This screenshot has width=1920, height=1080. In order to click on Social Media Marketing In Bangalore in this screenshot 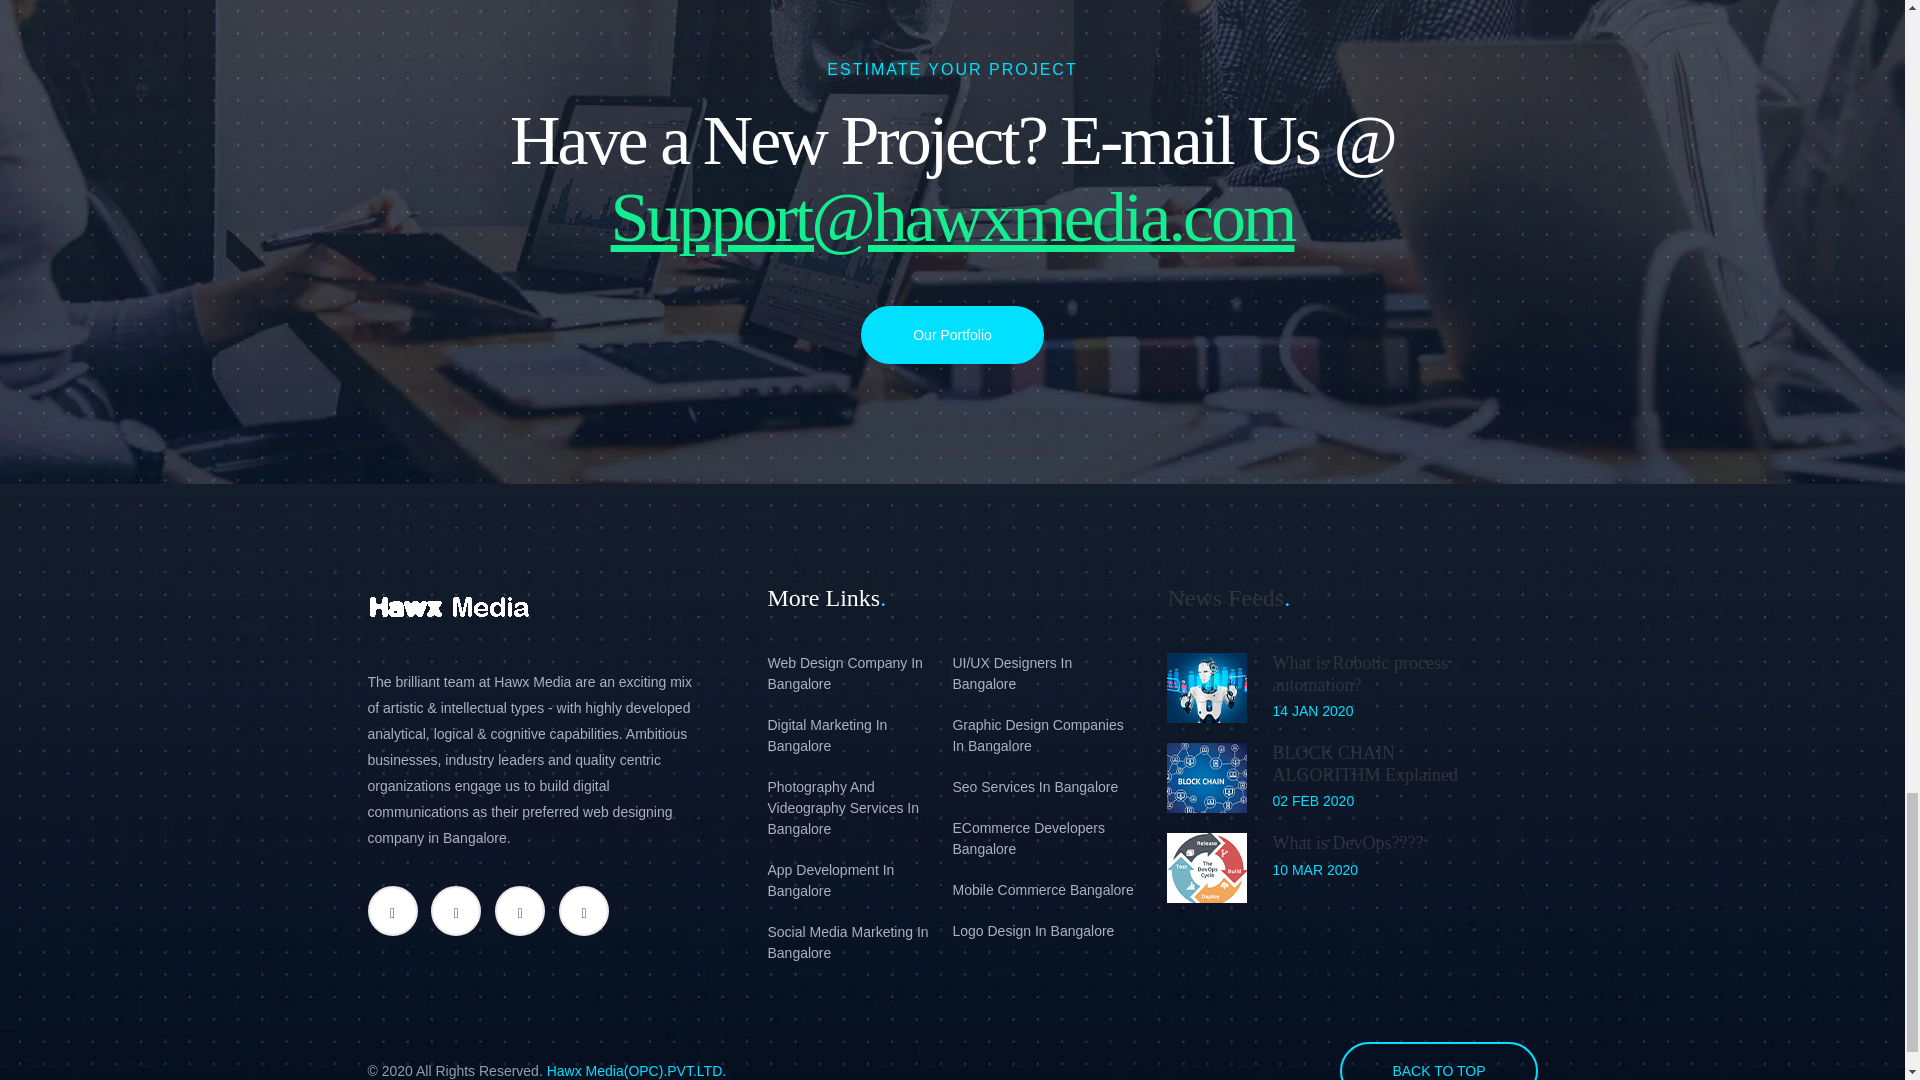, I will do `click(859, 943)`.